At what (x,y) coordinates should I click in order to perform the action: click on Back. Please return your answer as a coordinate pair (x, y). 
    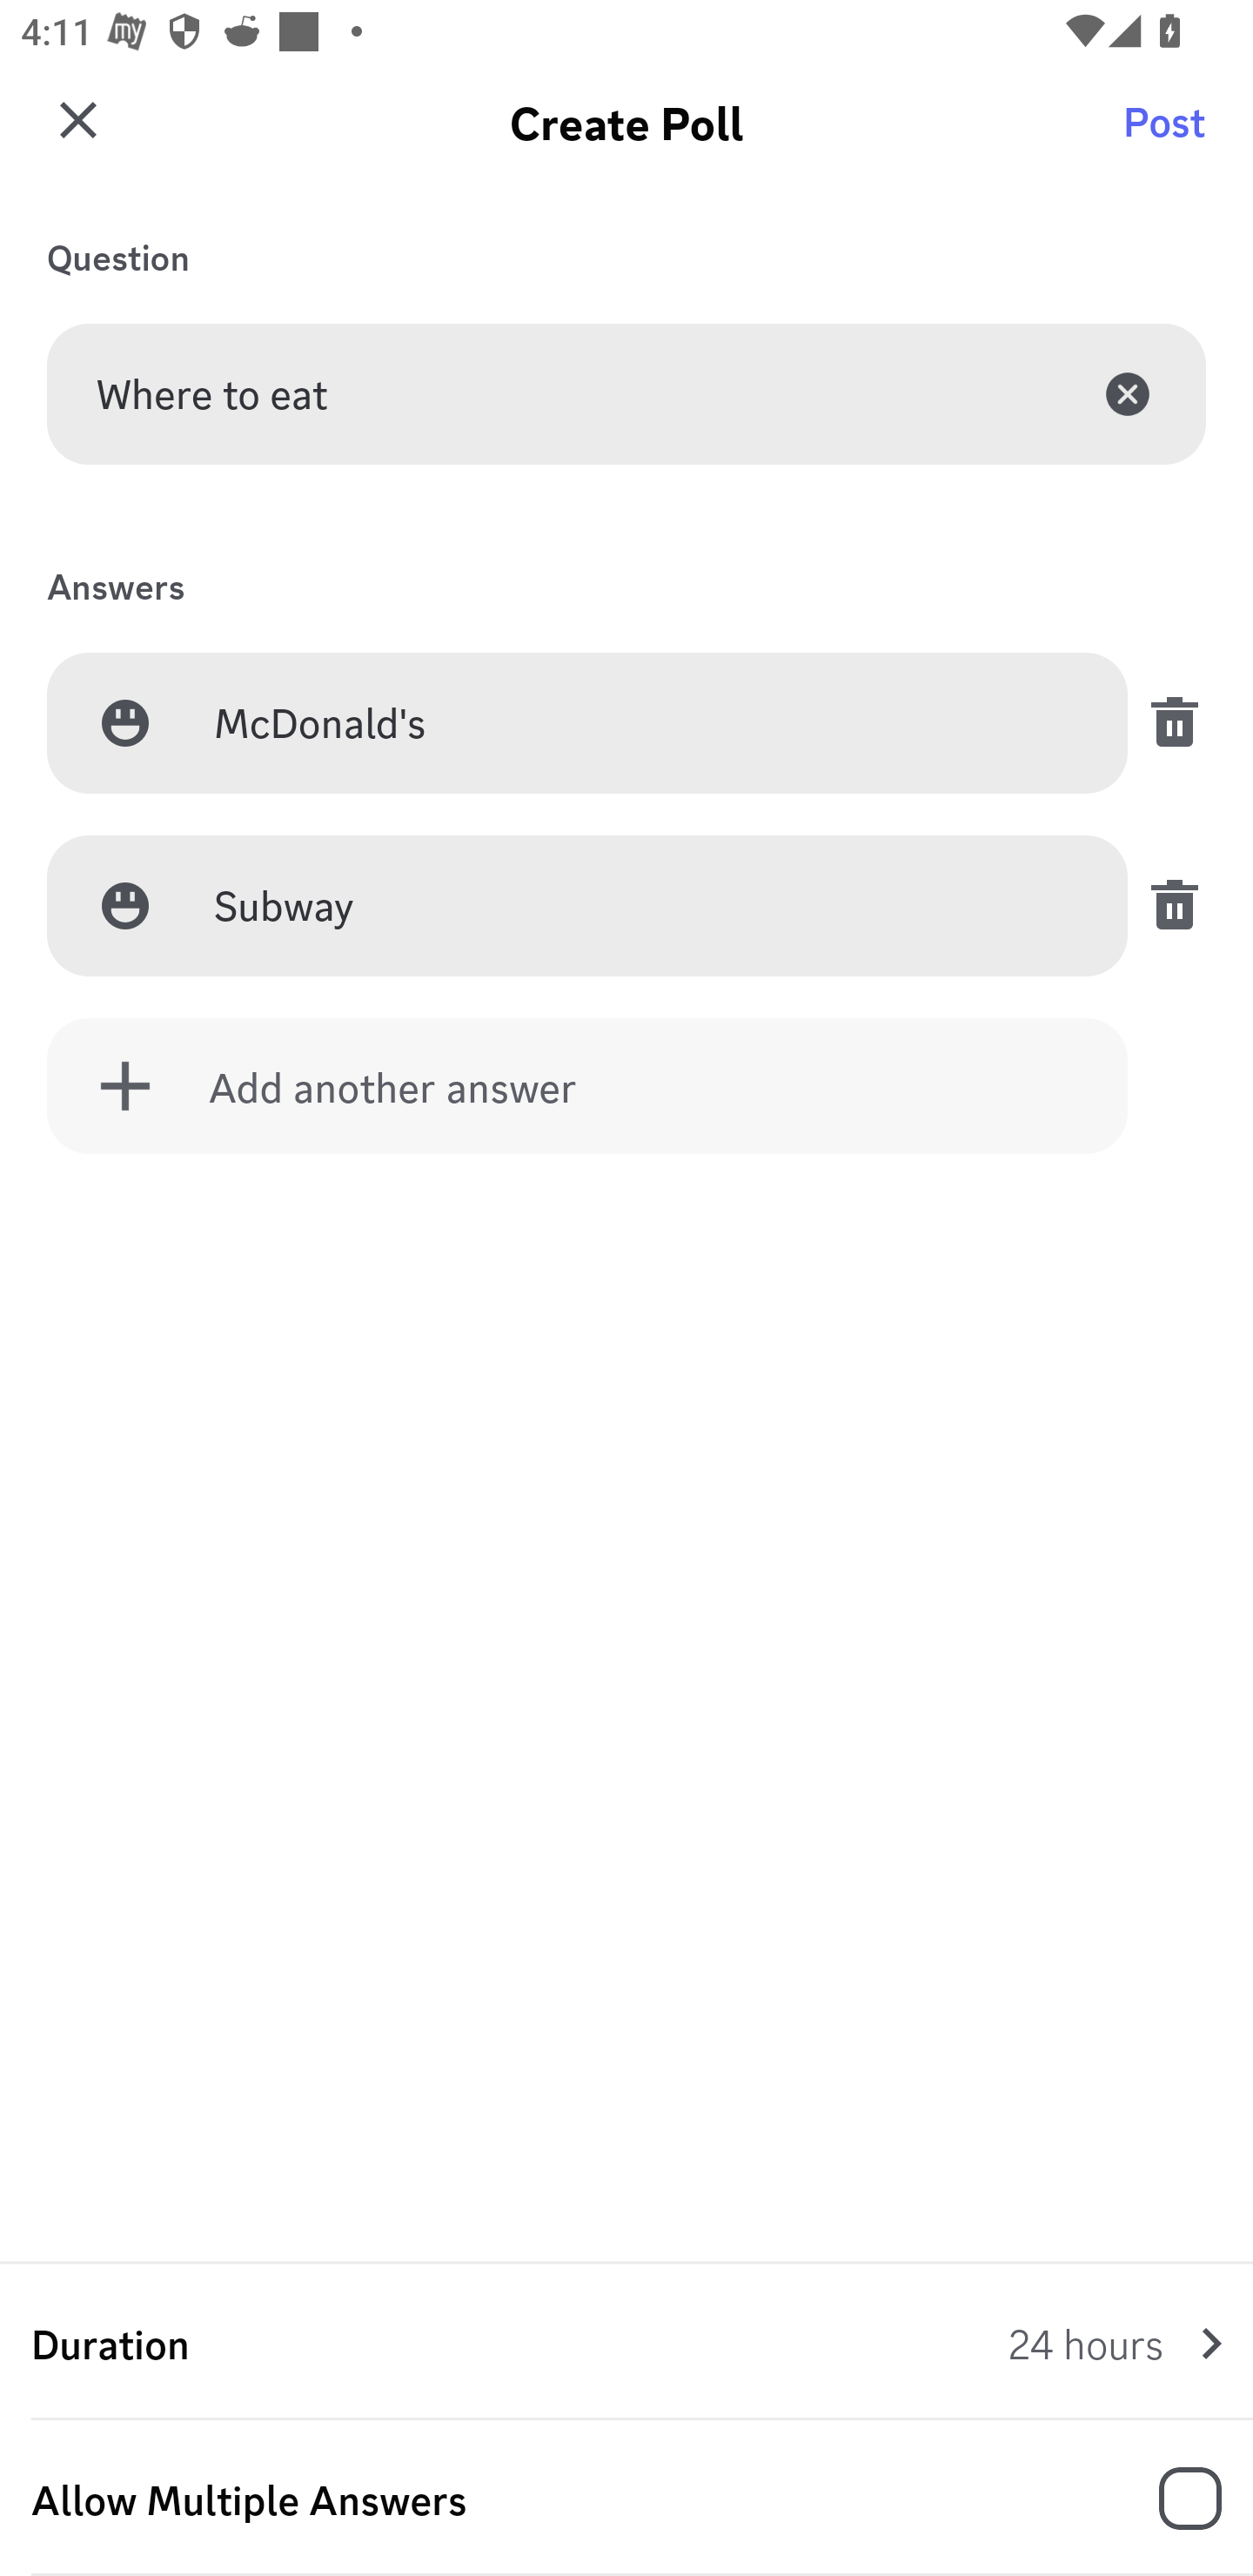
    Looking at the image, I should click on (73, 135).